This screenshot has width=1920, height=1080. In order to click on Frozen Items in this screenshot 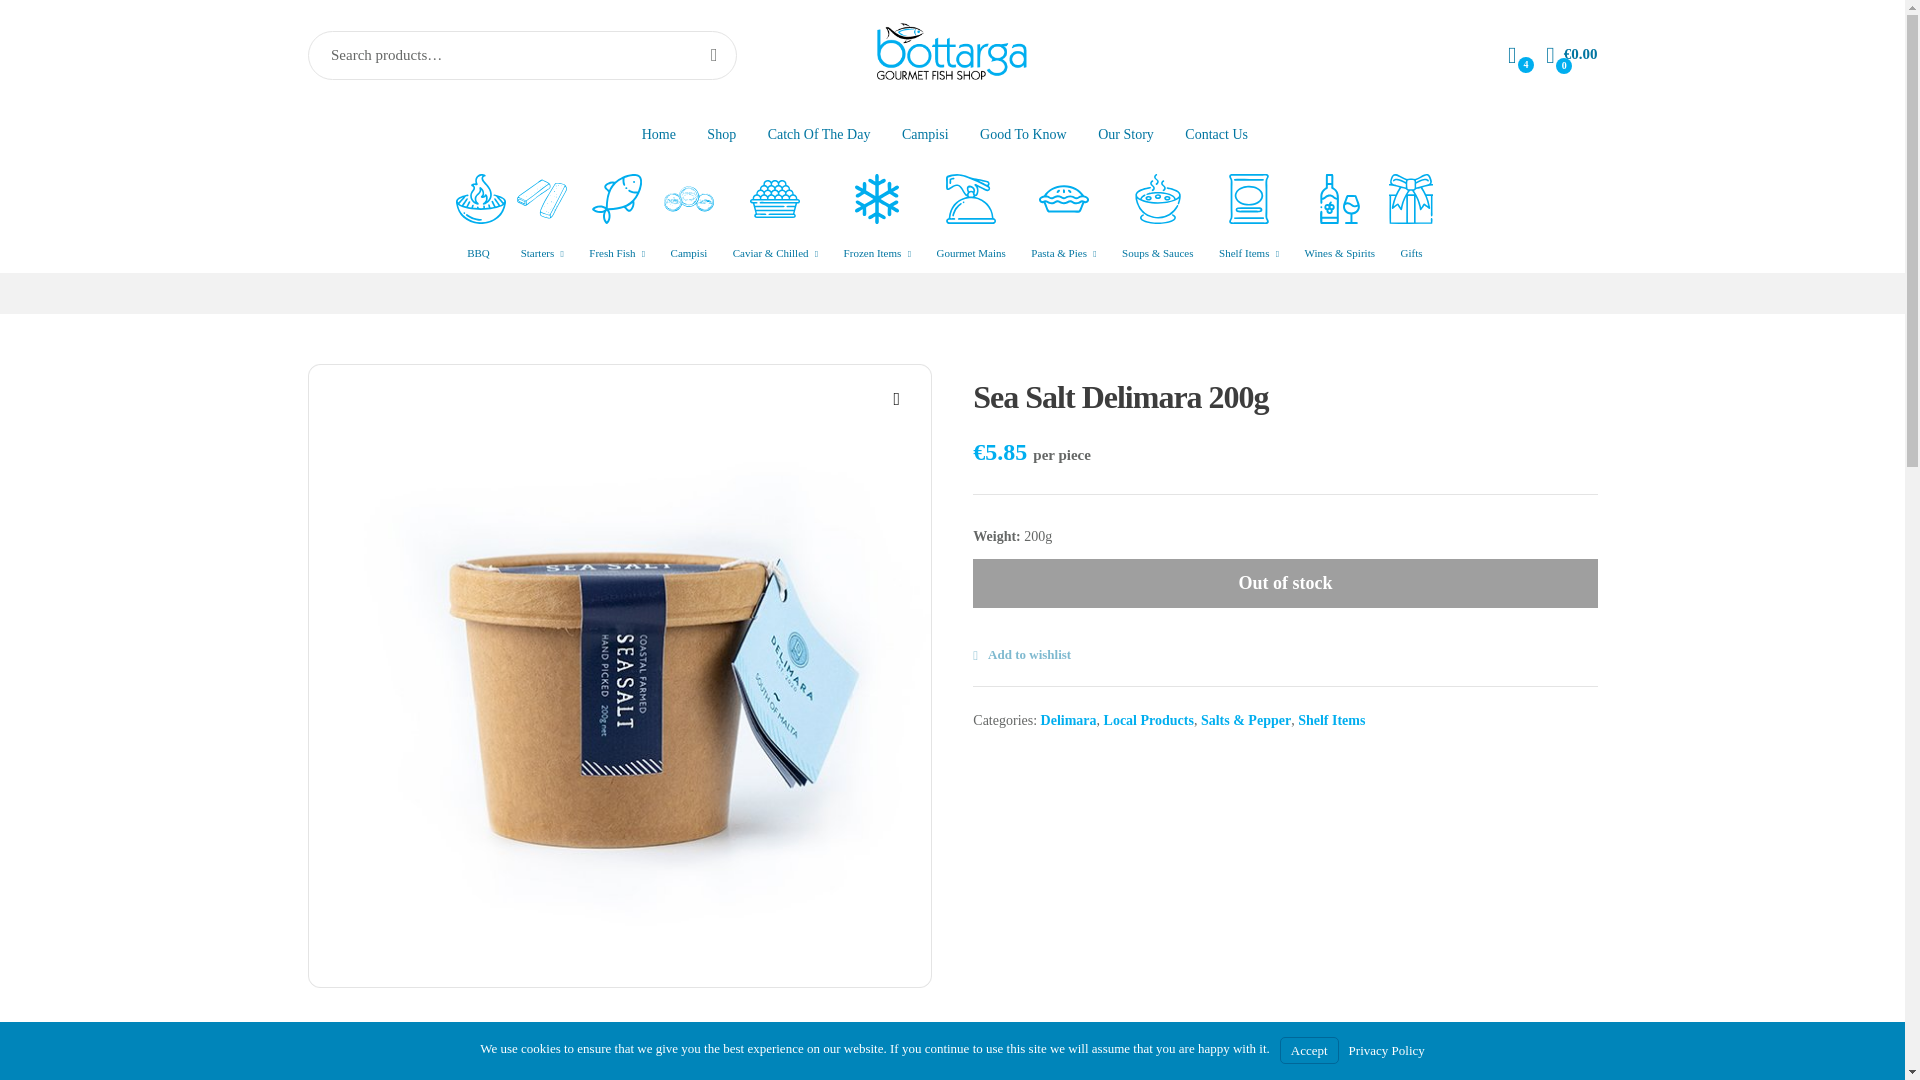, I will do `click(877, 223)`.